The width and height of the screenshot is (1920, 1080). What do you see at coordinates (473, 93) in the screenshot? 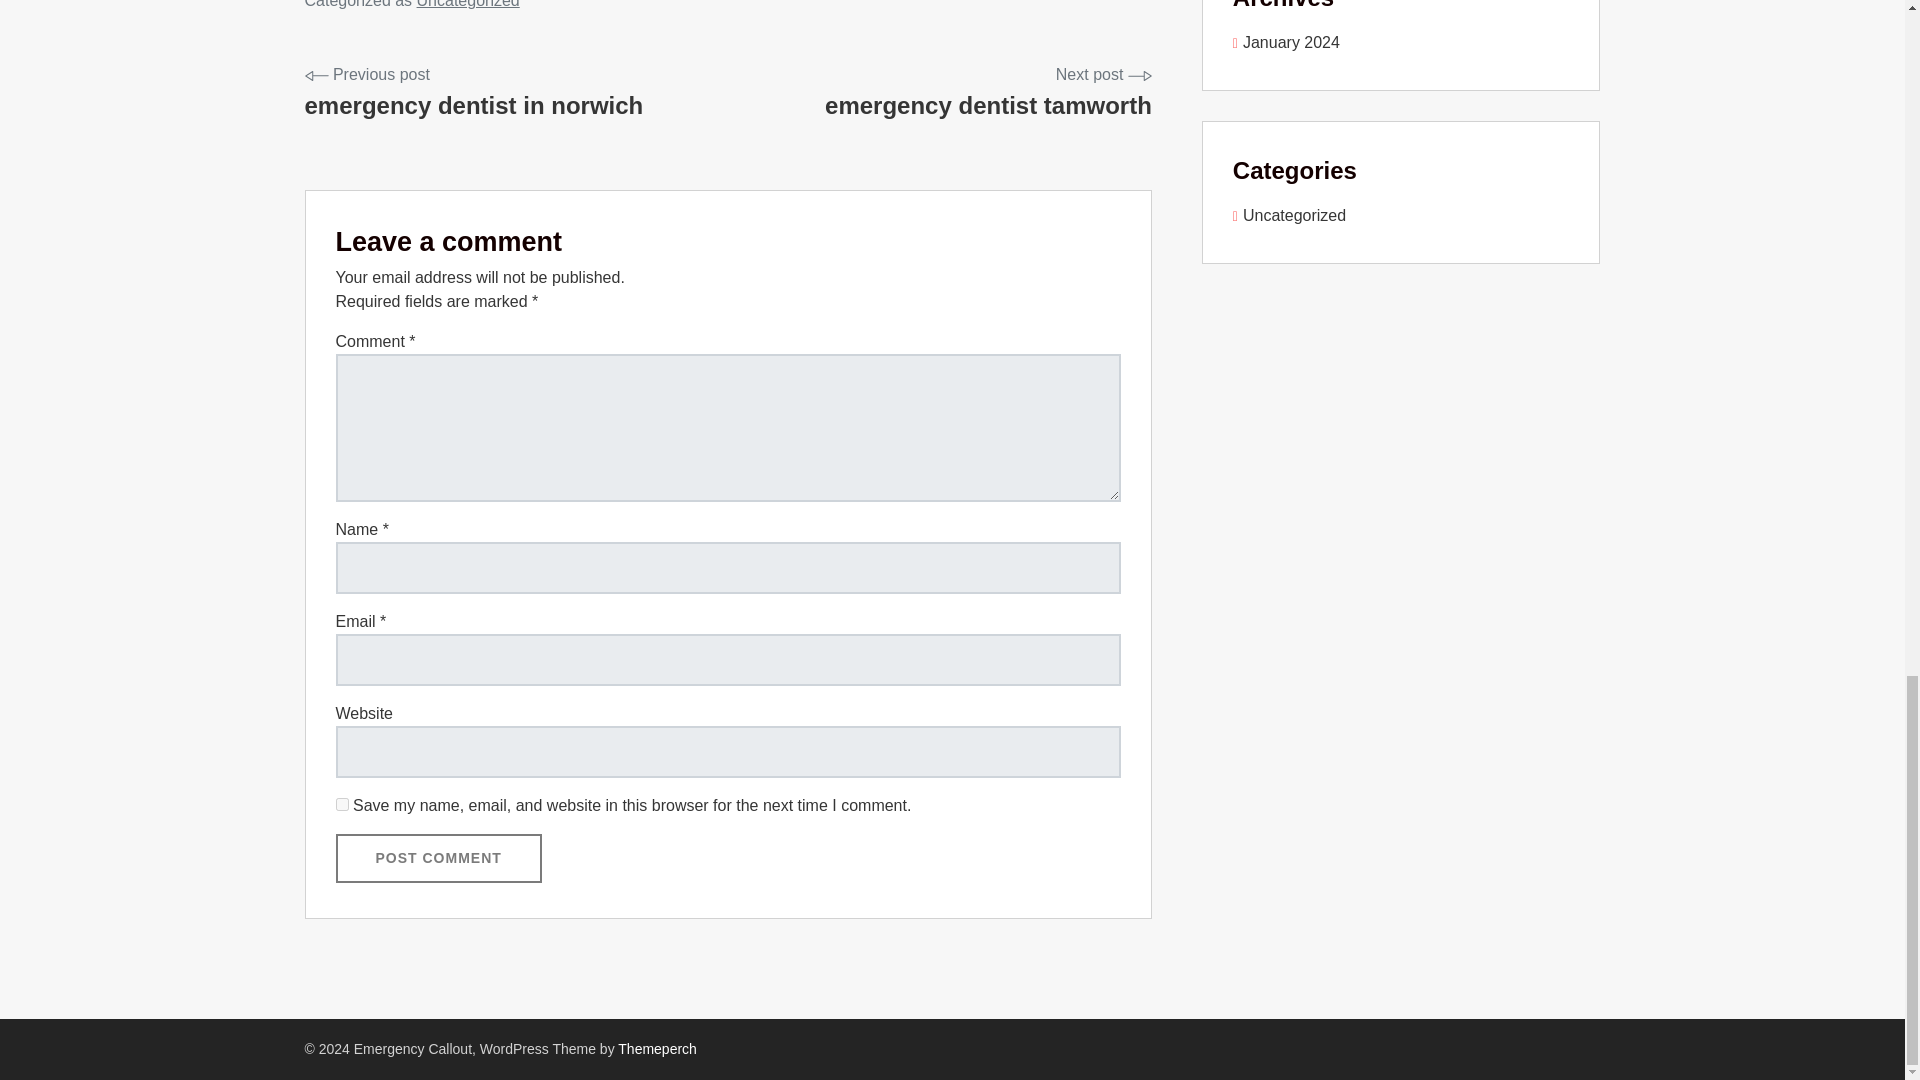
I see `Post Comment` at bounding box center [473, 93].